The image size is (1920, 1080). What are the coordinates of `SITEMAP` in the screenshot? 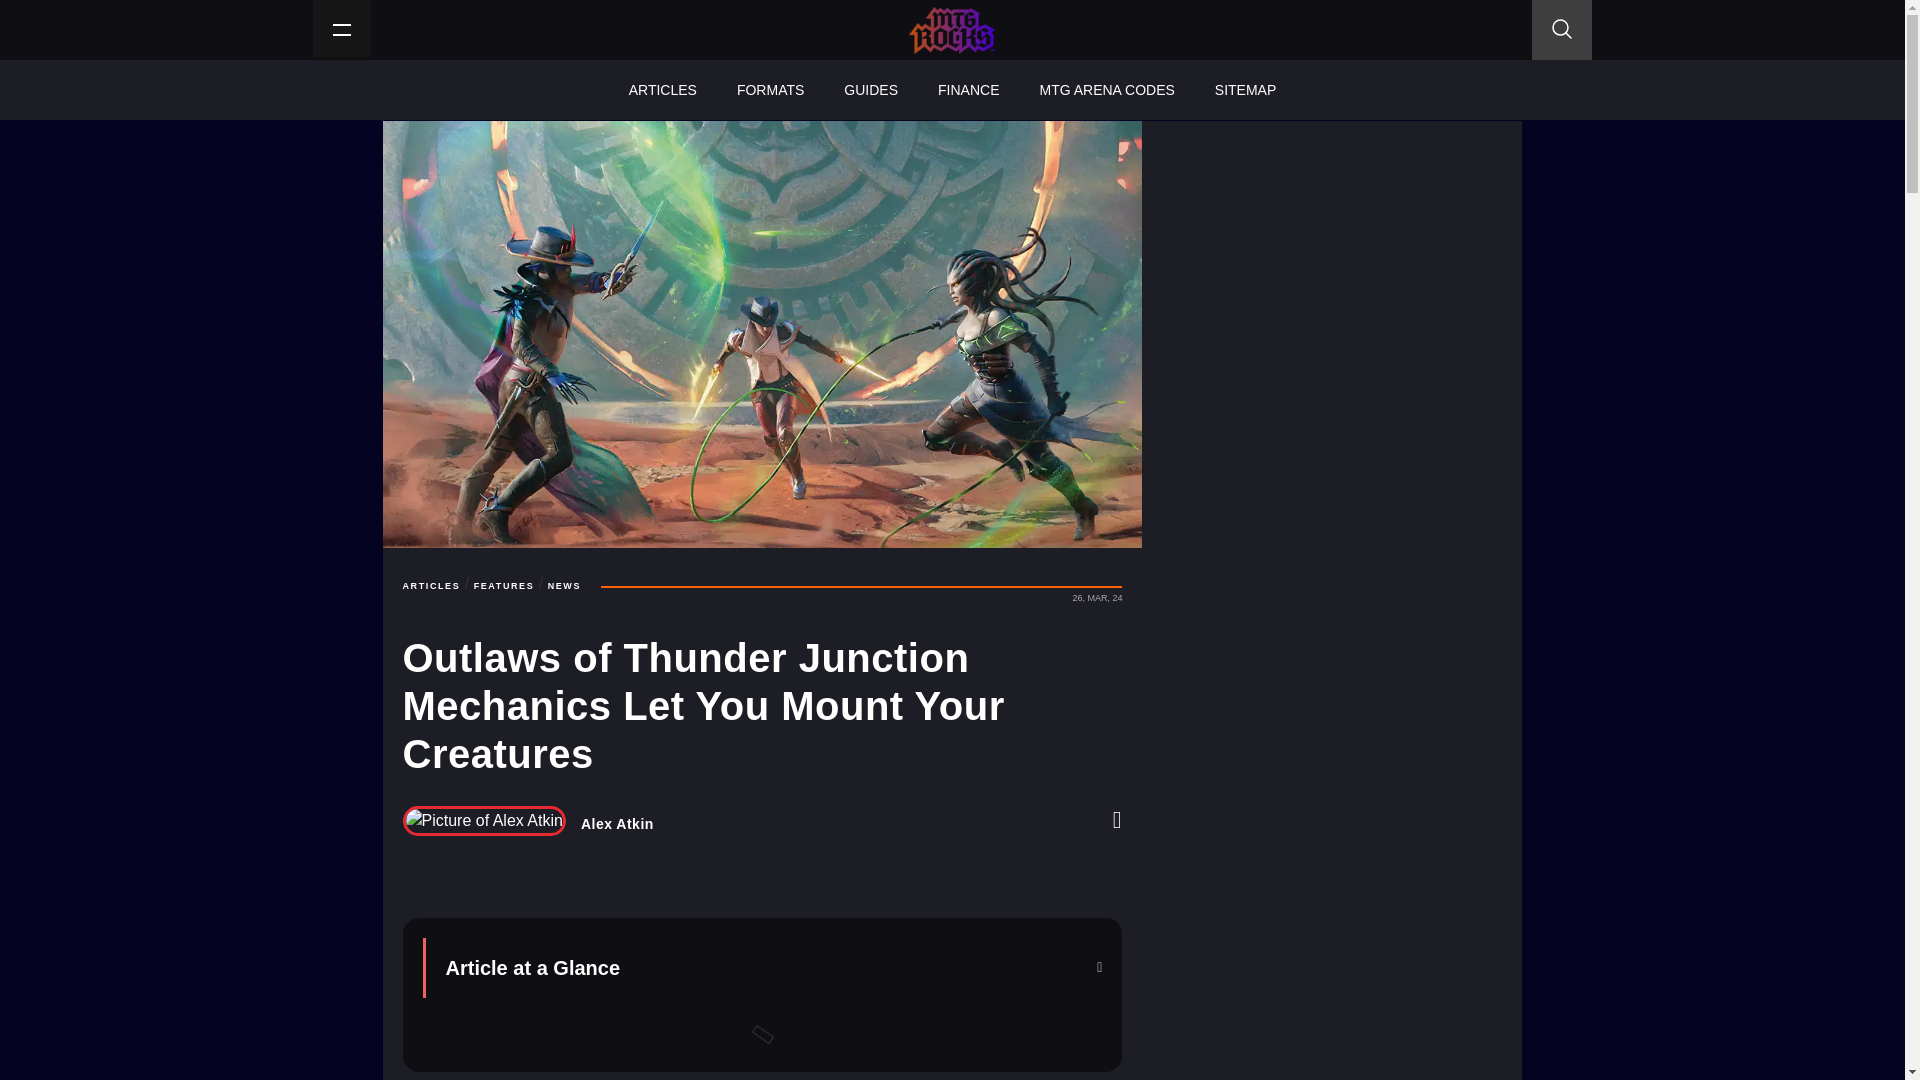 It's located at (1245, 90).